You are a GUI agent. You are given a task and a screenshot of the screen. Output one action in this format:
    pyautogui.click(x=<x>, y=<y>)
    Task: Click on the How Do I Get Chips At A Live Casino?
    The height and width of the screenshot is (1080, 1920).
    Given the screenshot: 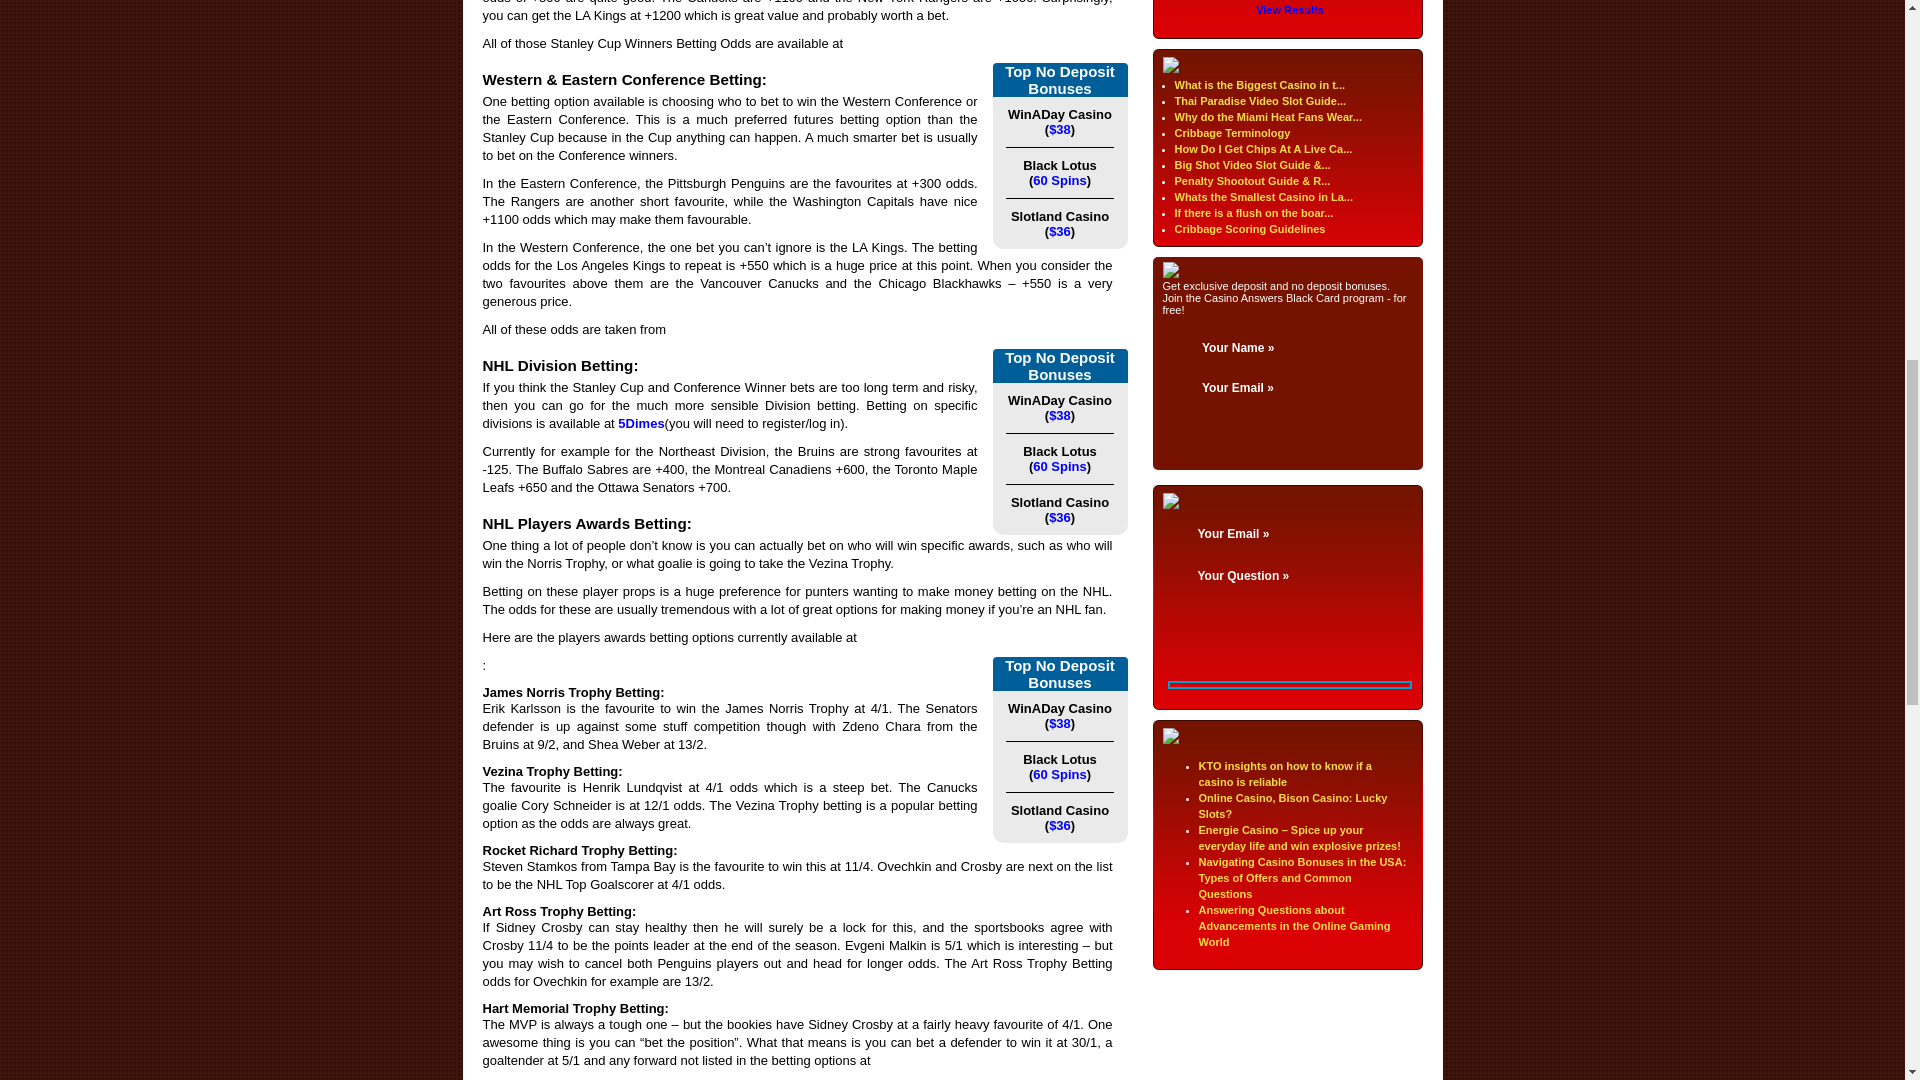 What is the action you would take?
    pyautogui.click(x=1262, y=148)
    